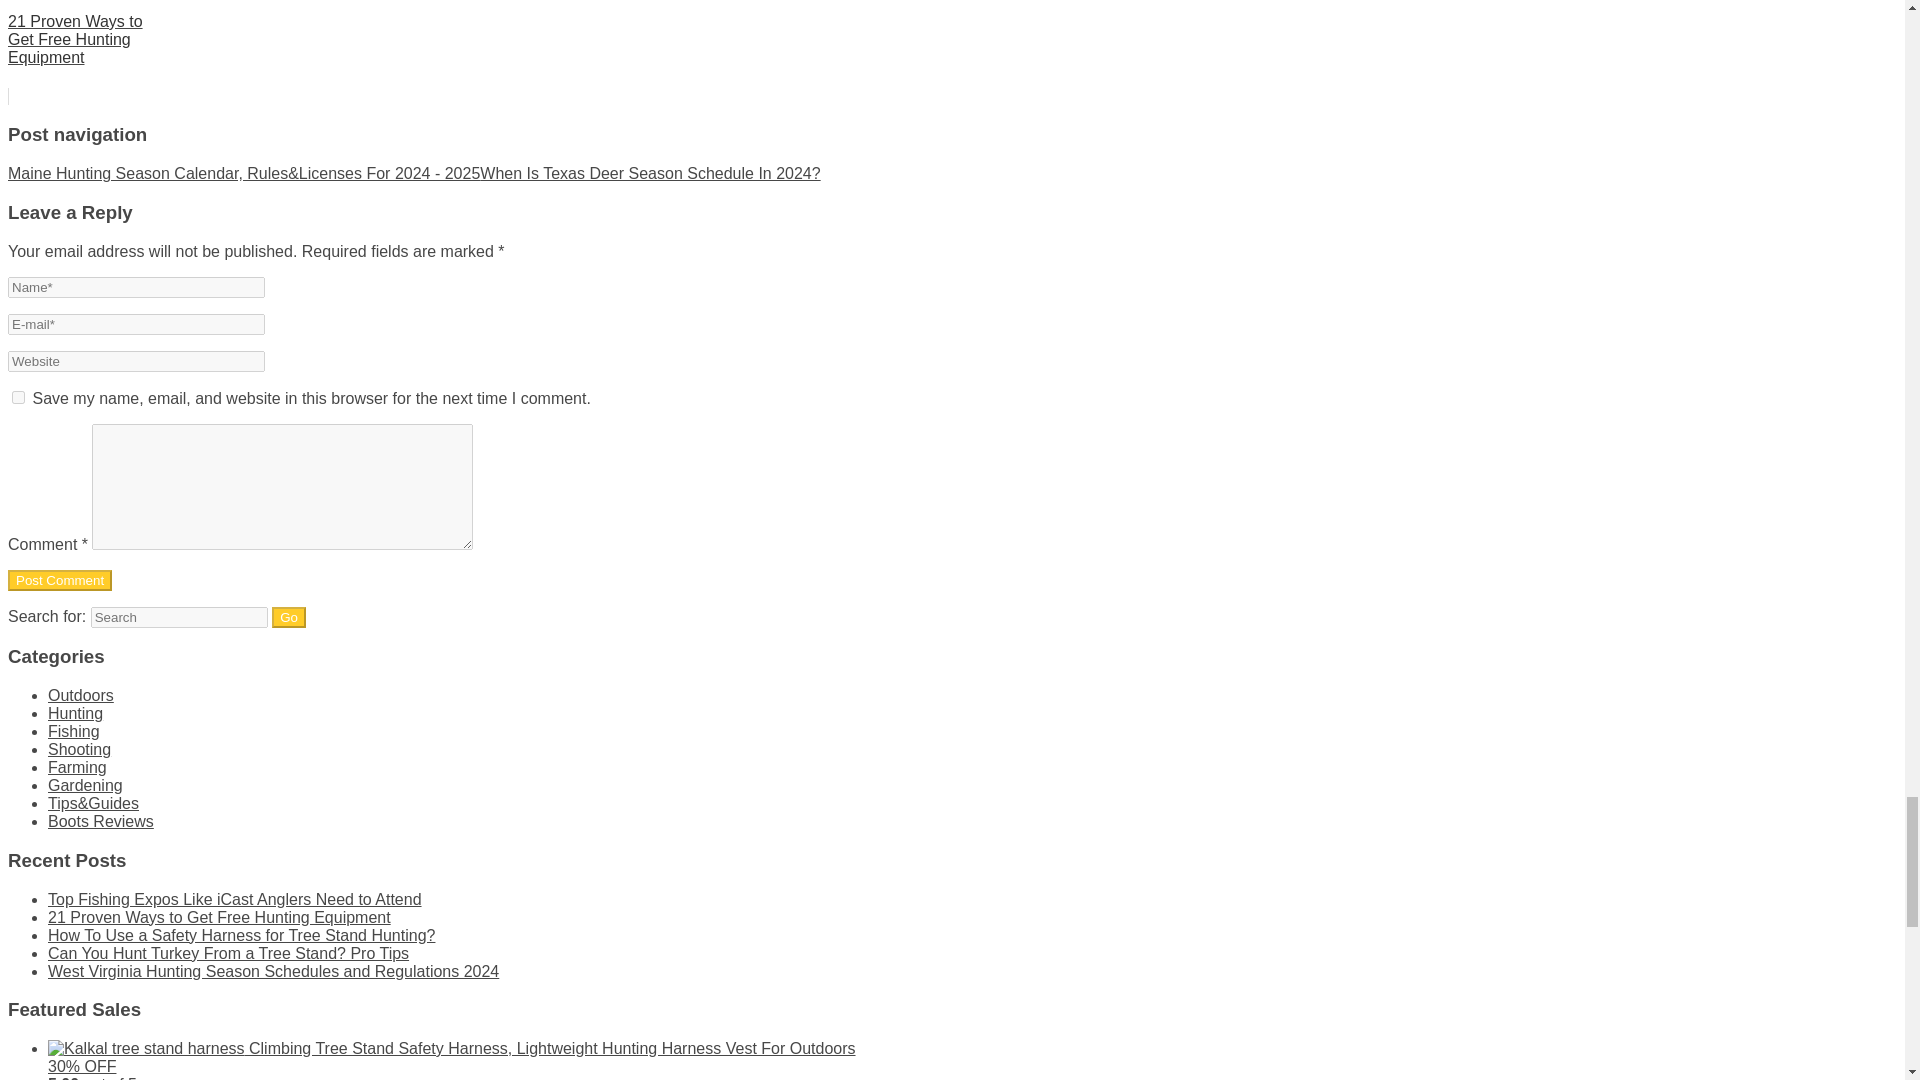 Image resolution: width=1920 pixels, height=1080 pixels. Describe the element at coordinates (18, 396) in the screenshot. I see `yes` at that location.